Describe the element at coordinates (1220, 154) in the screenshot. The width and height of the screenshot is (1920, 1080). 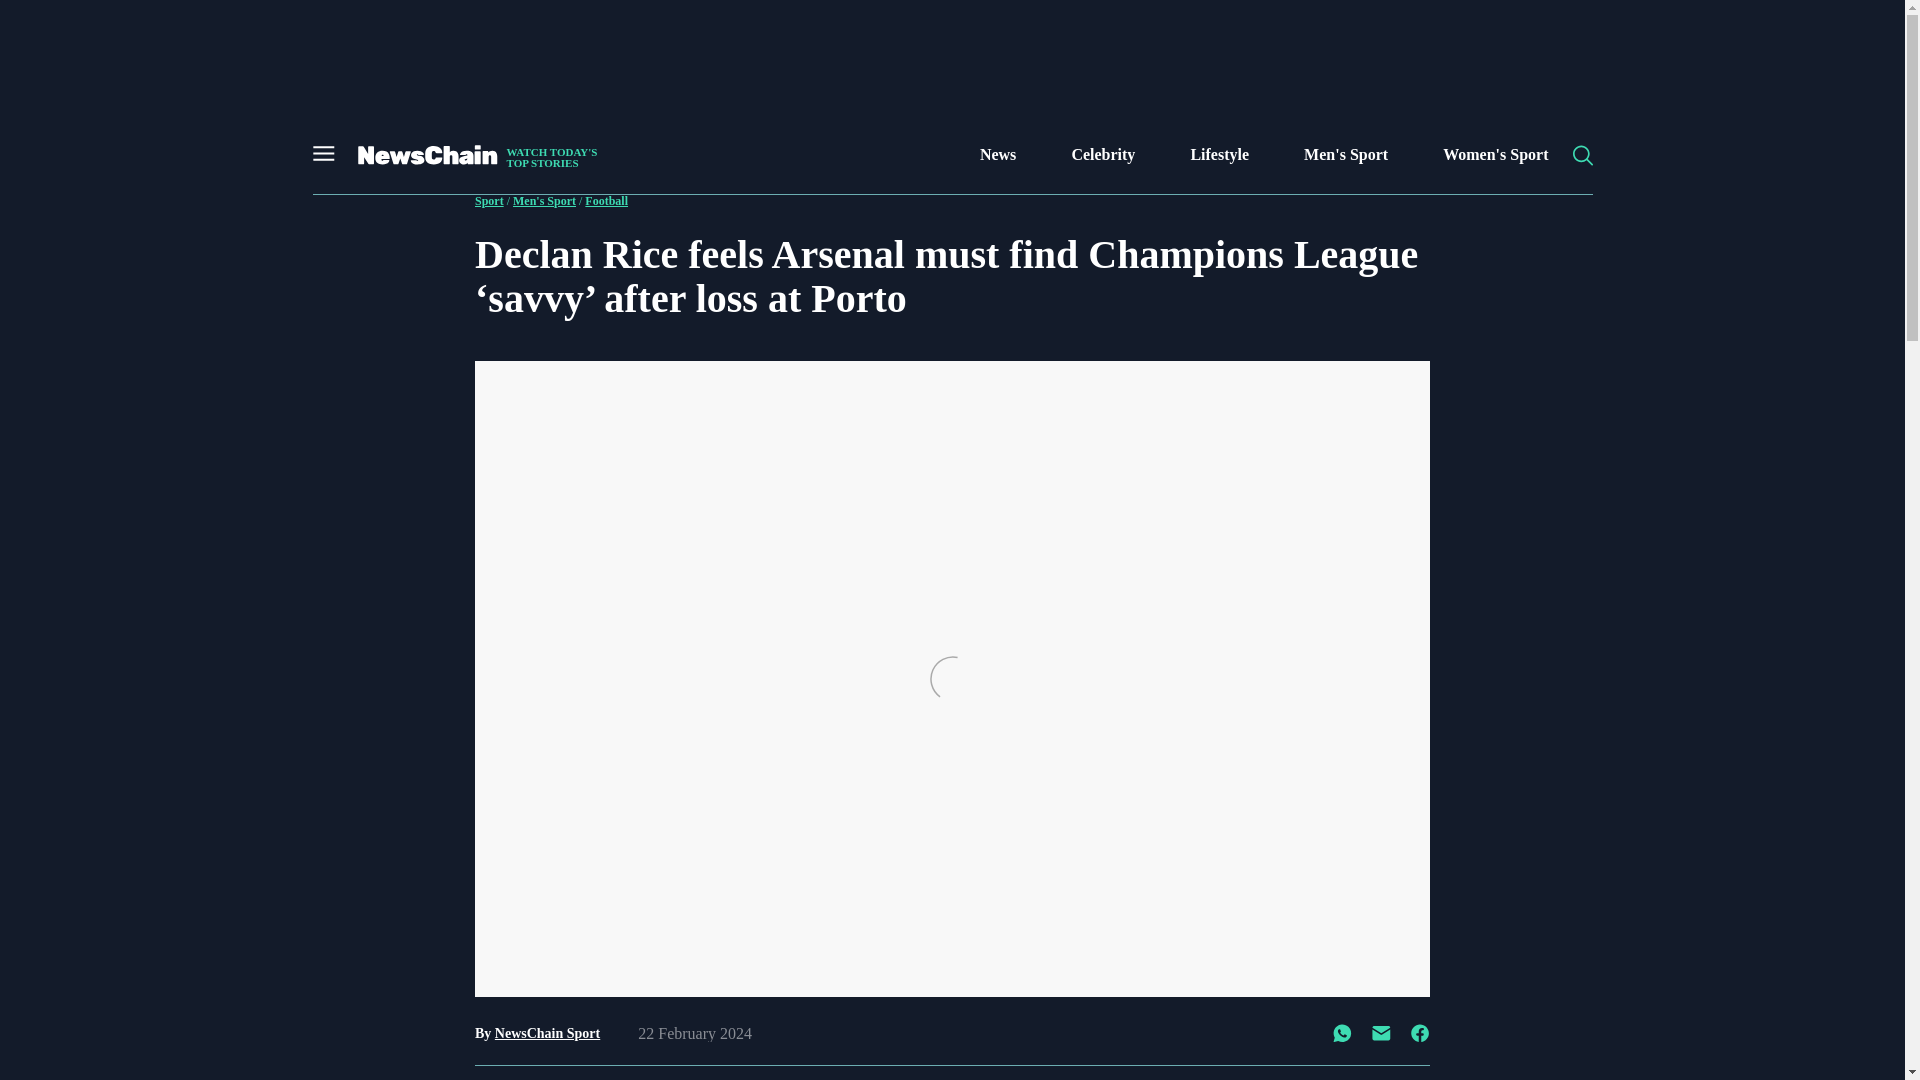
I see `Lifestyle` at that location.